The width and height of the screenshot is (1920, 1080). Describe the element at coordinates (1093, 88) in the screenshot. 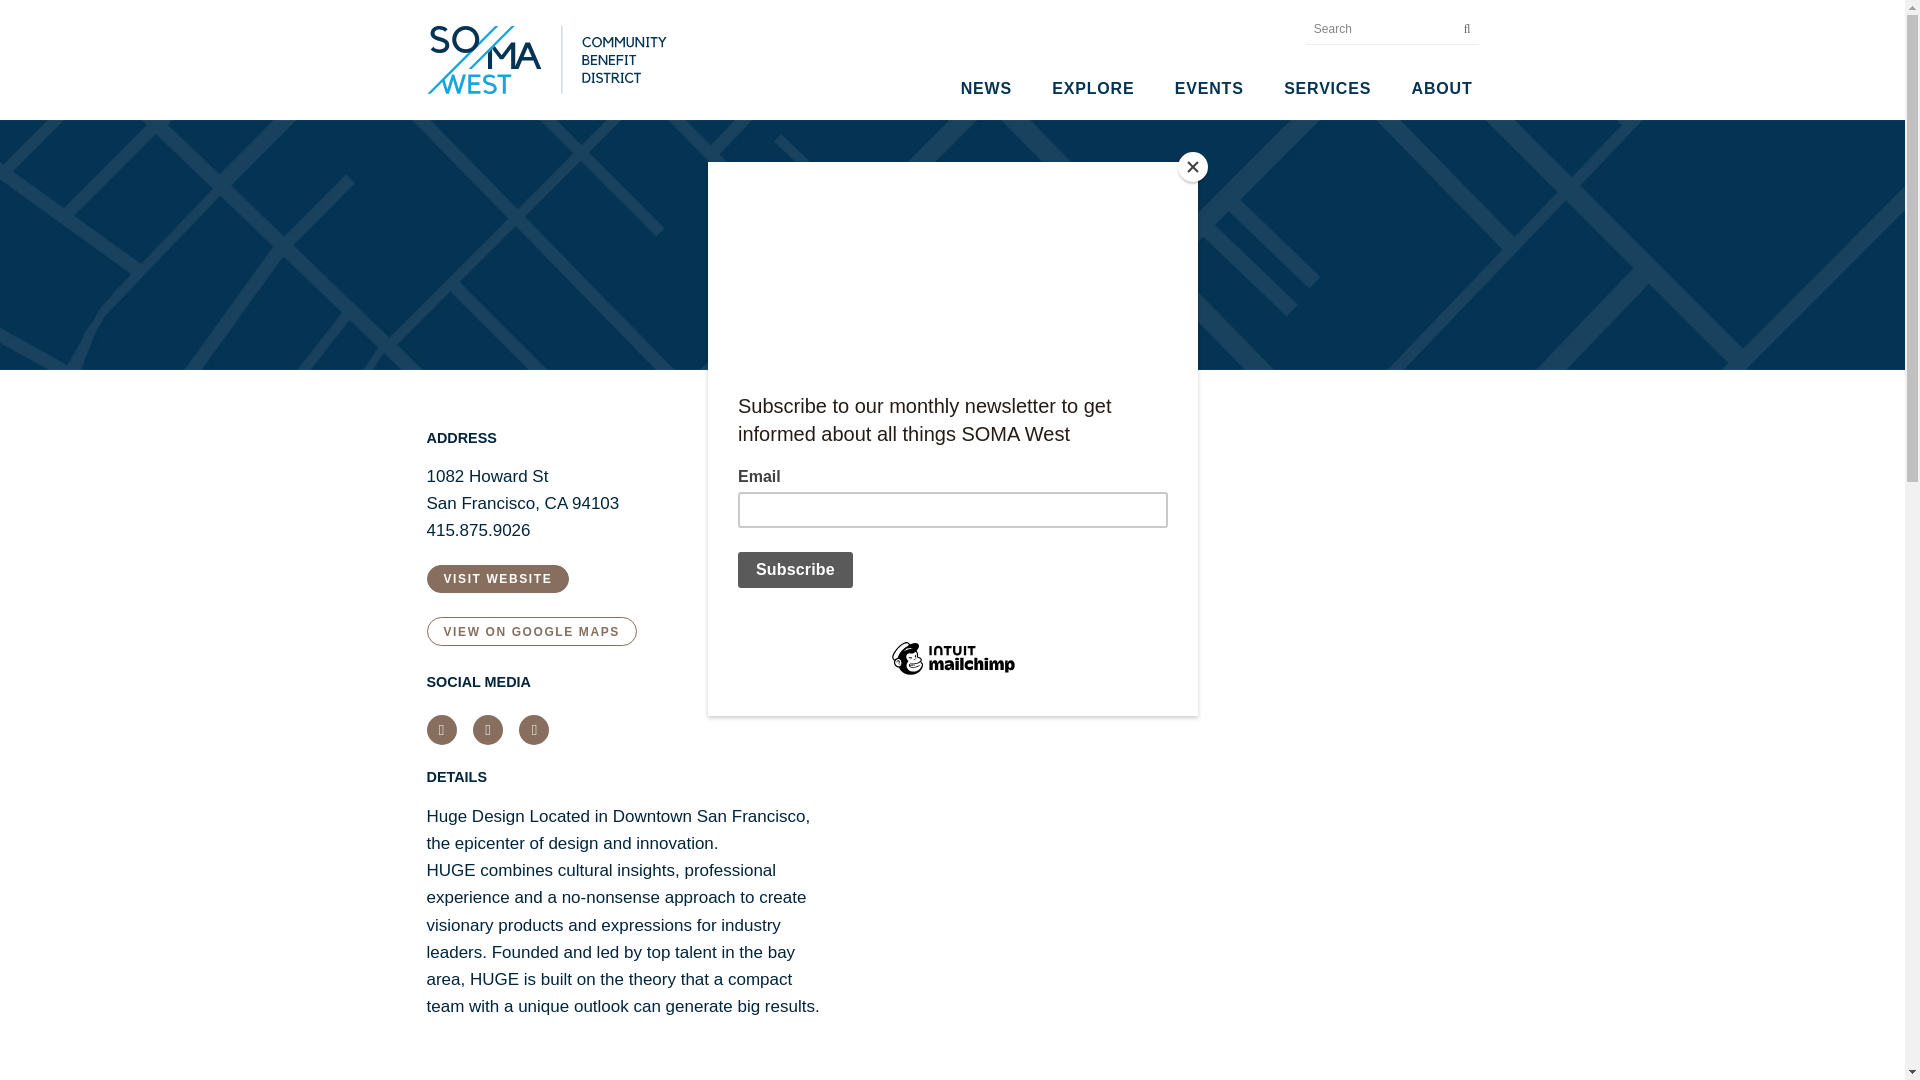

I see `EXPLORE` at that location.